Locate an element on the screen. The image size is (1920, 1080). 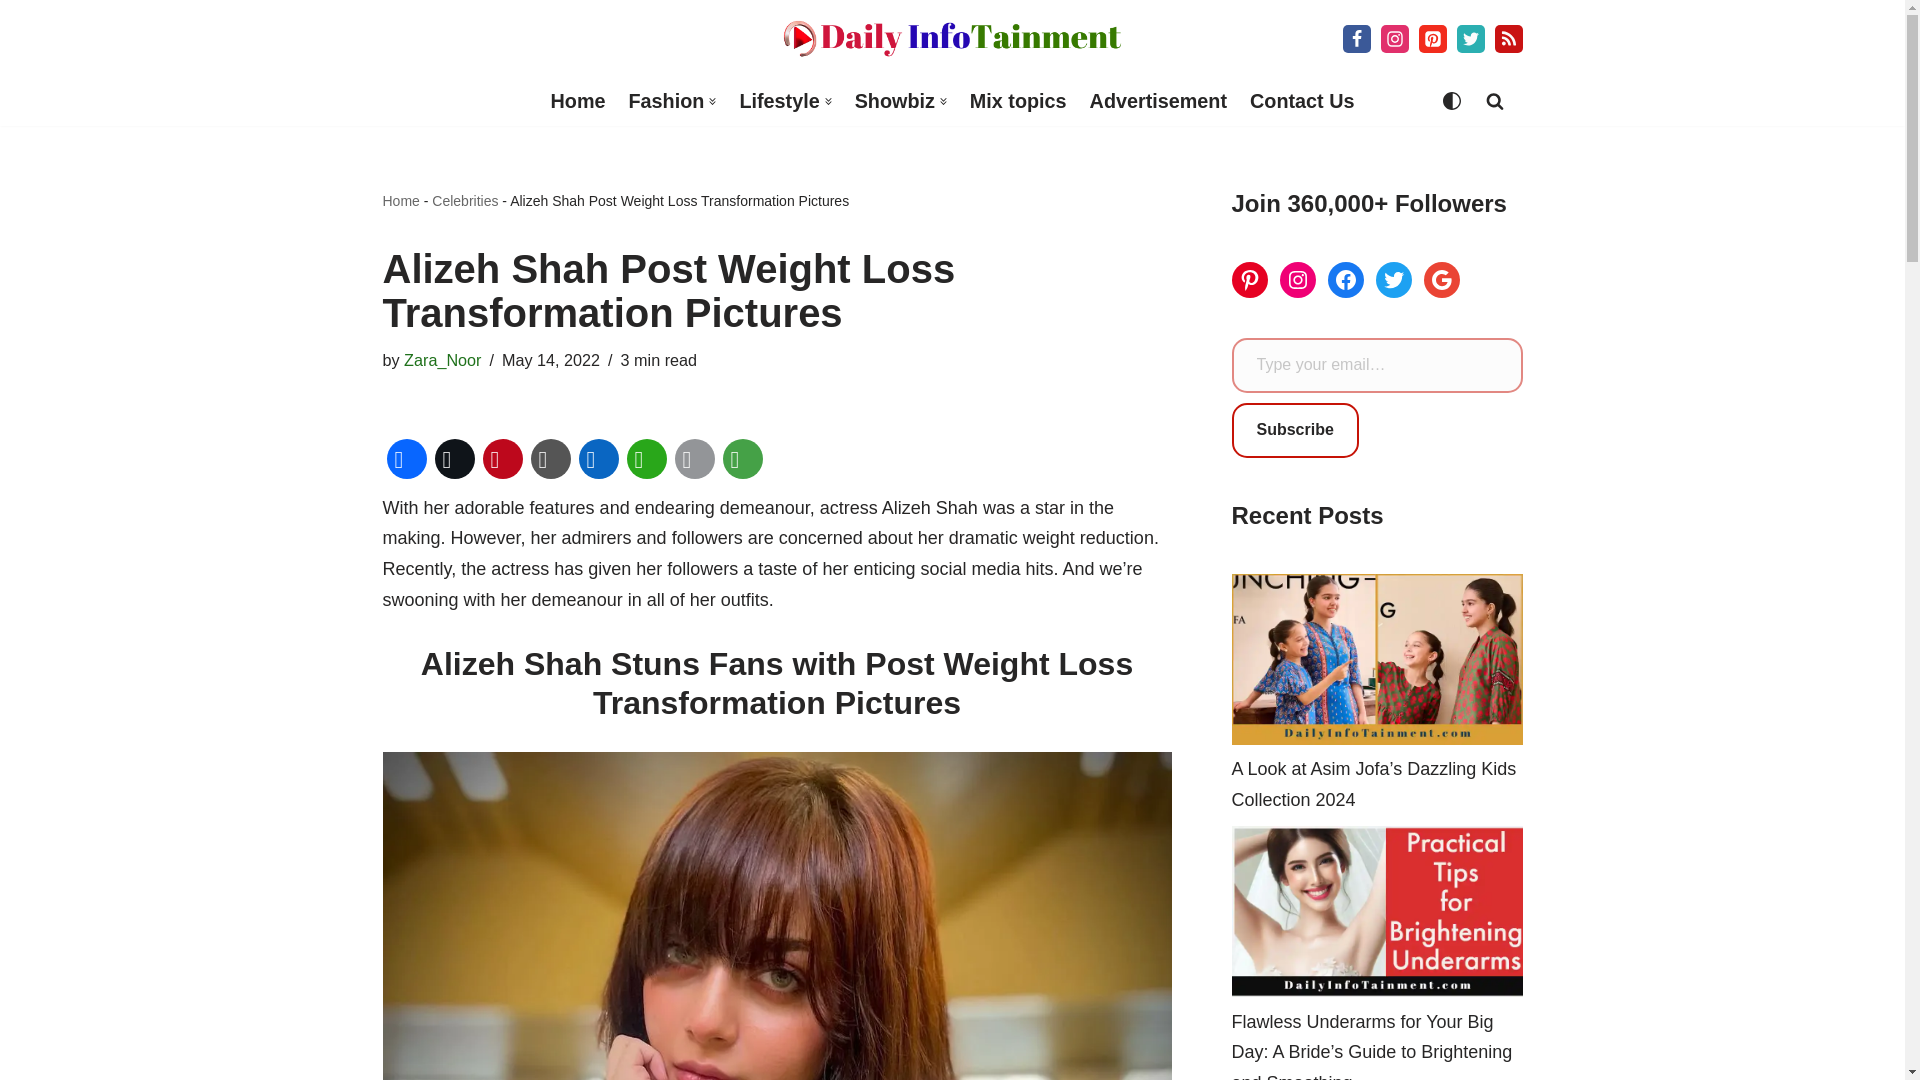
Showbiz is located at coordinates (894, 101).